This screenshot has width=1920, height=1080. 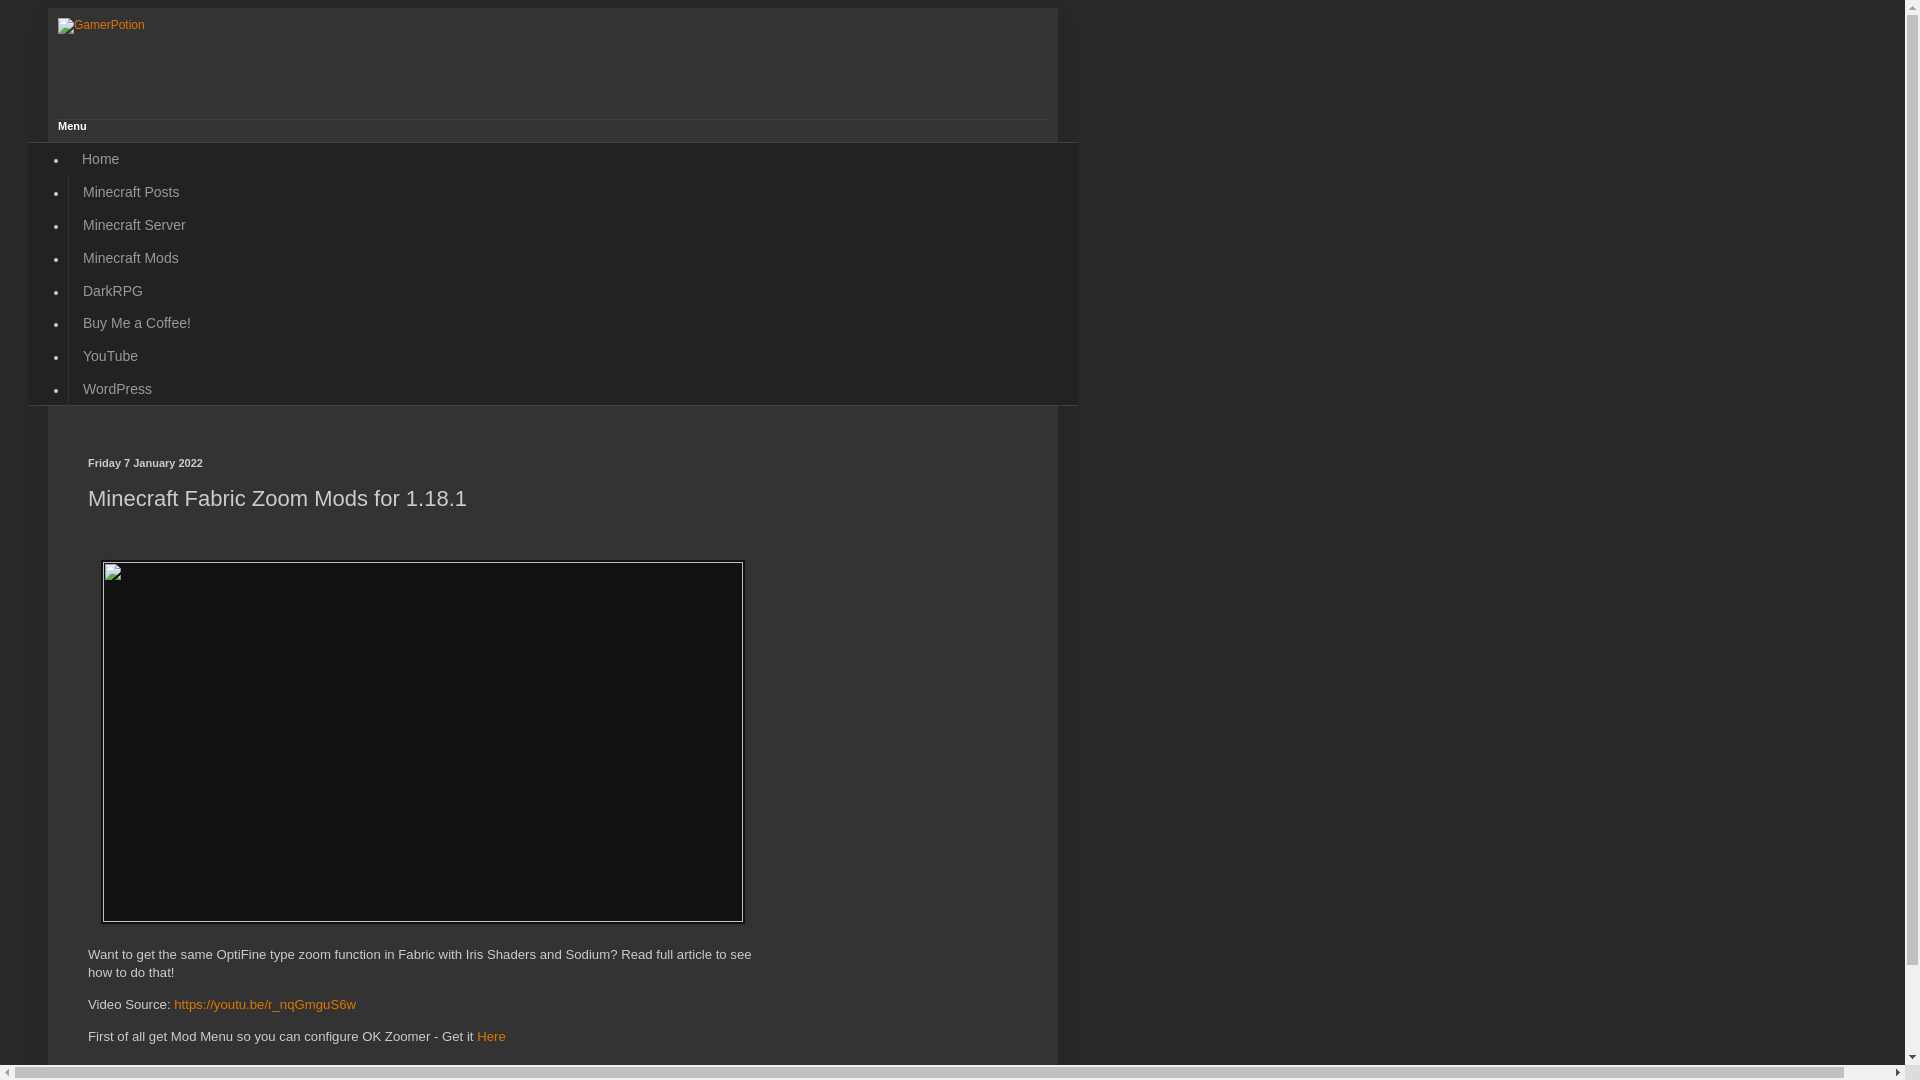 I want to click on Minecraft Posts, so click(x=130, y=192).